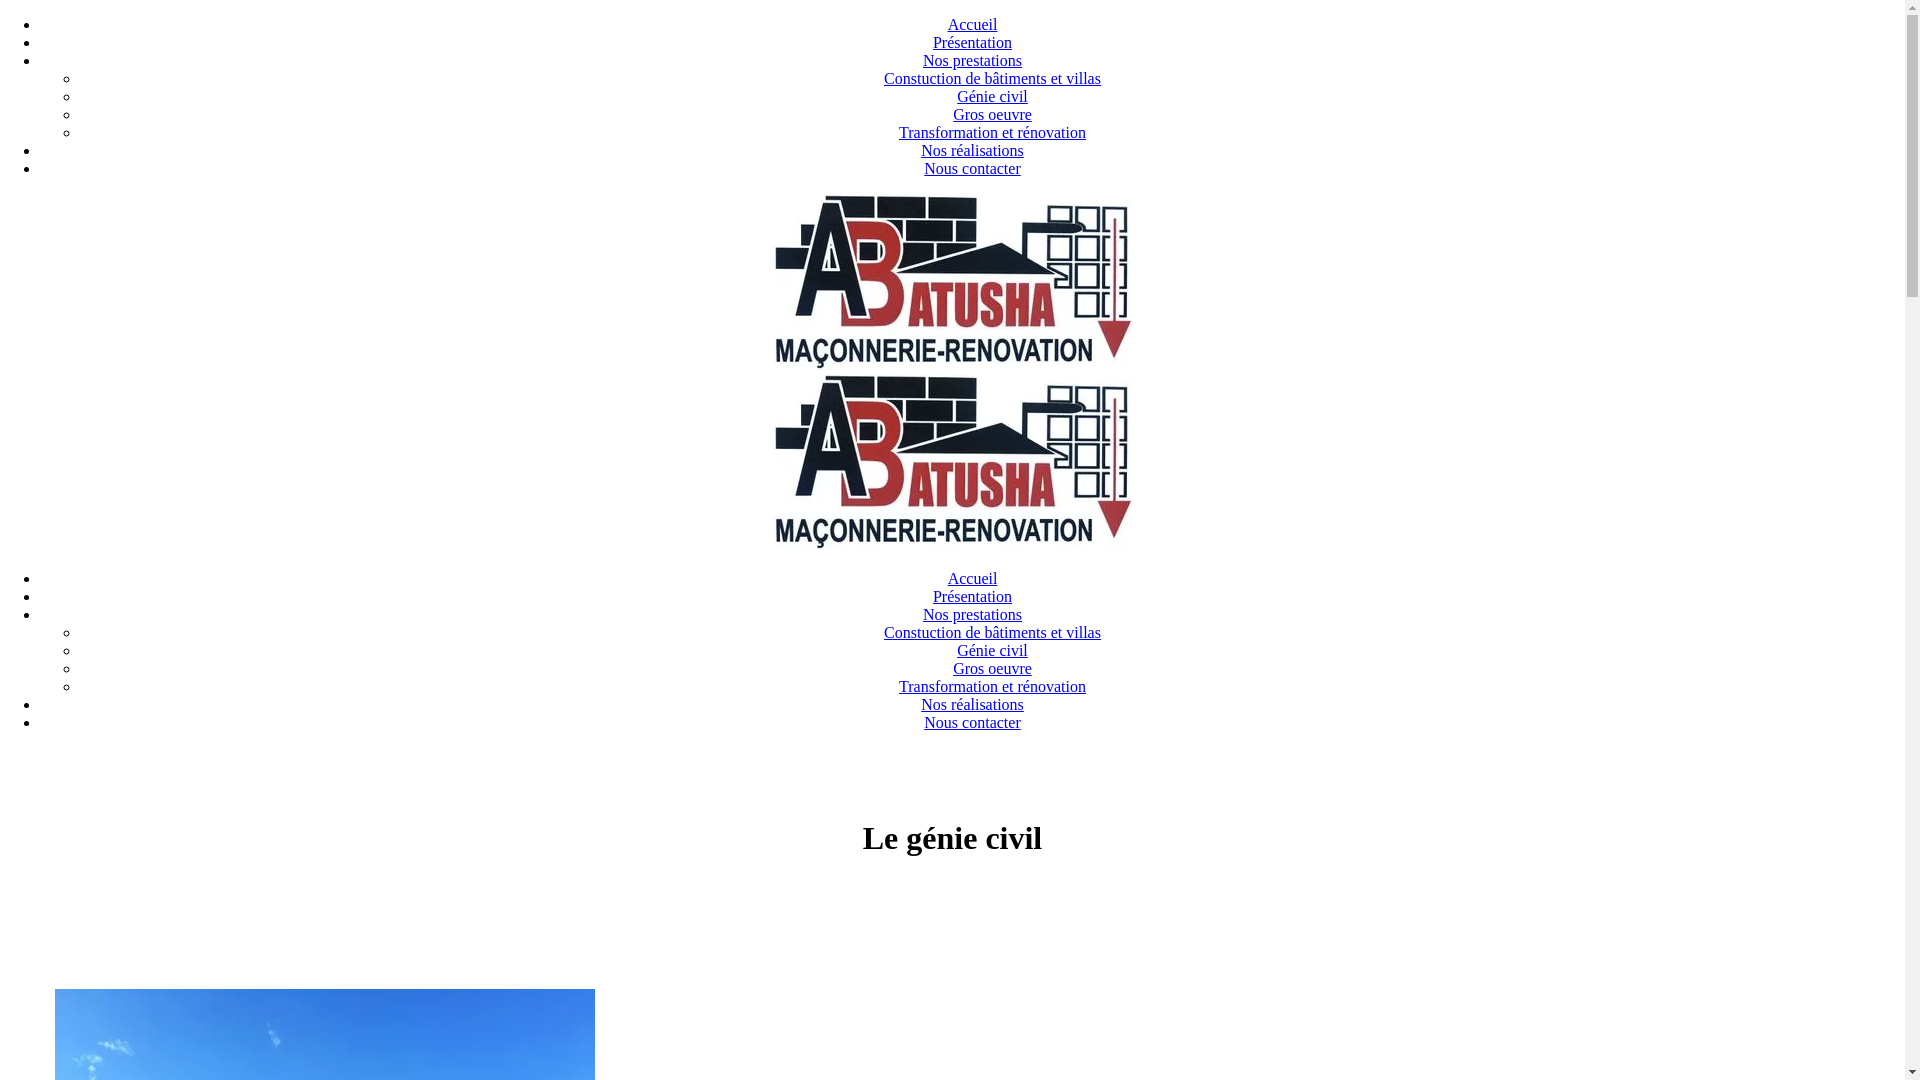 The image size is (1920, 1080). Describe the element at coordinates (992, 114) in the screenshot. I see `Gros oeuvre` at that location.